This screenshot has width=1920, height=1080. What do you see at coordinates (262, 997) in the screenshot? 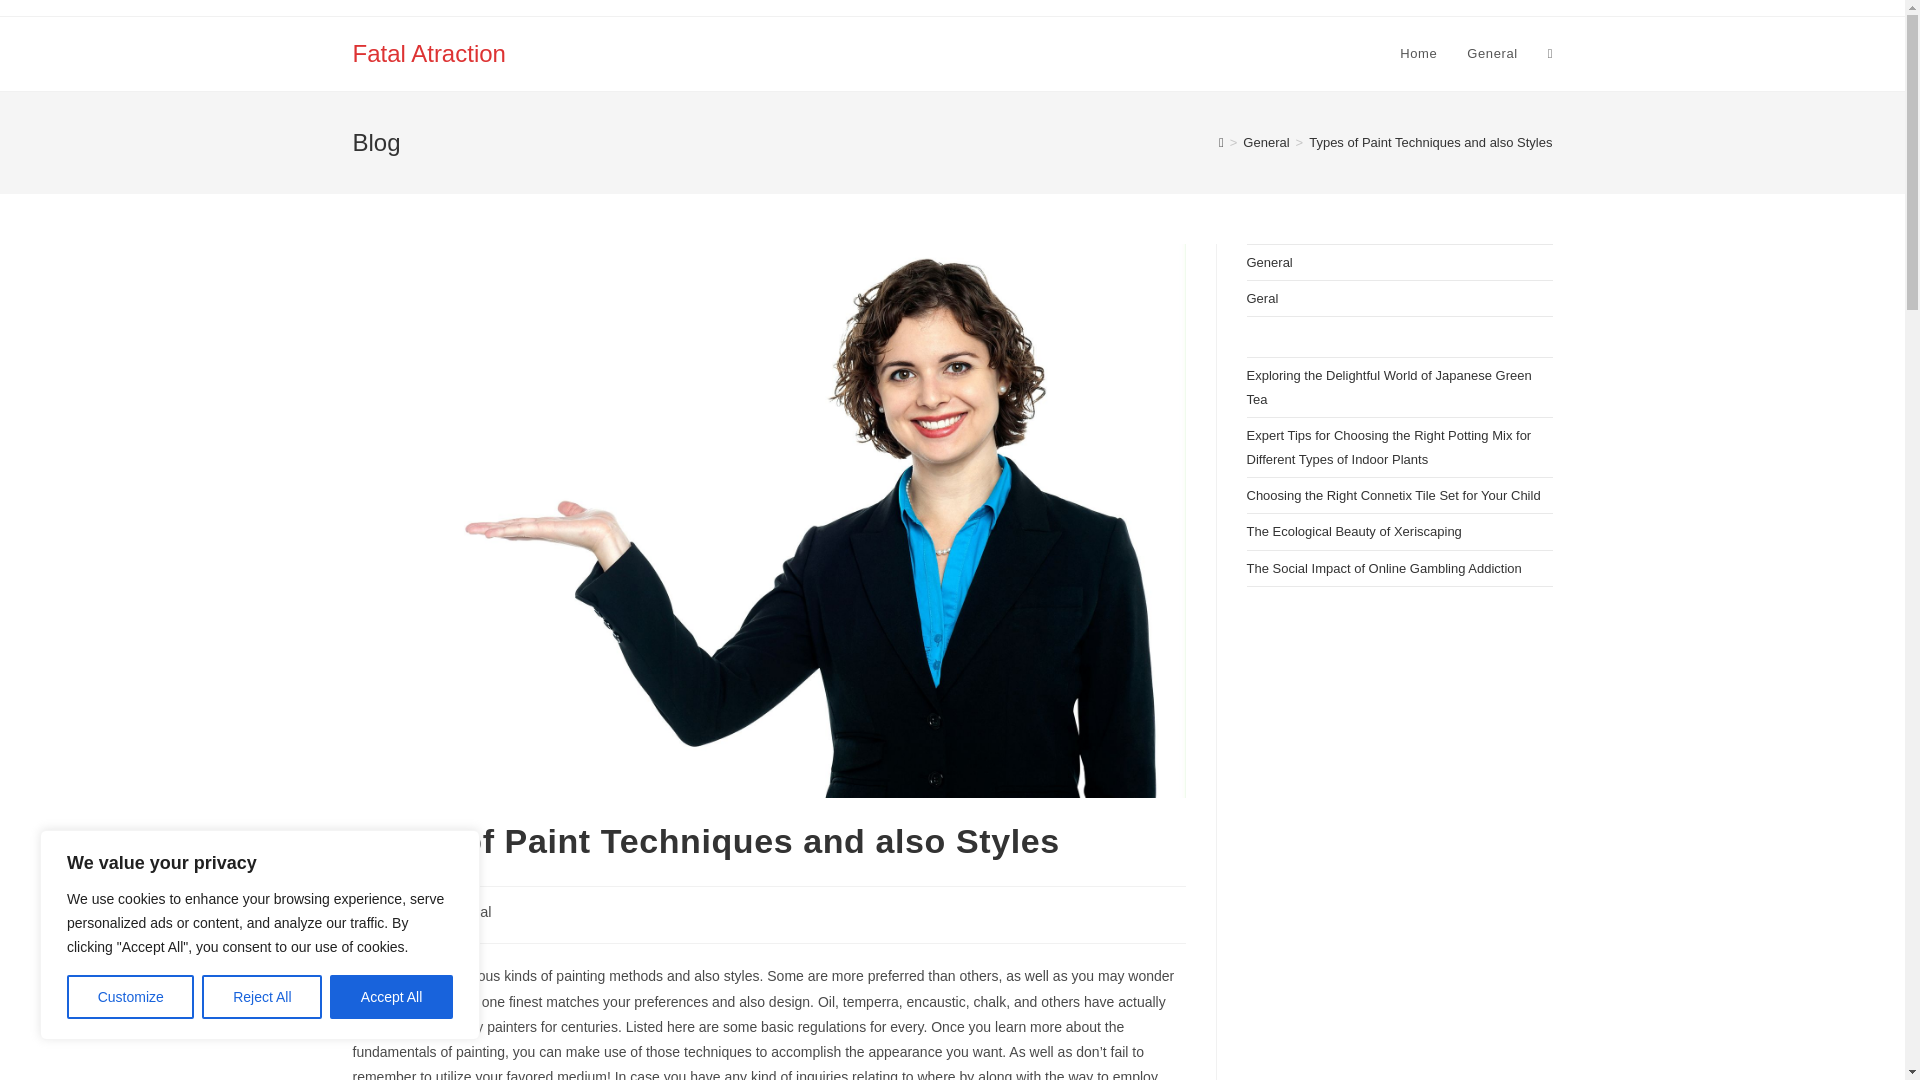
I see `Reject All` at bounding box center [262, 997].